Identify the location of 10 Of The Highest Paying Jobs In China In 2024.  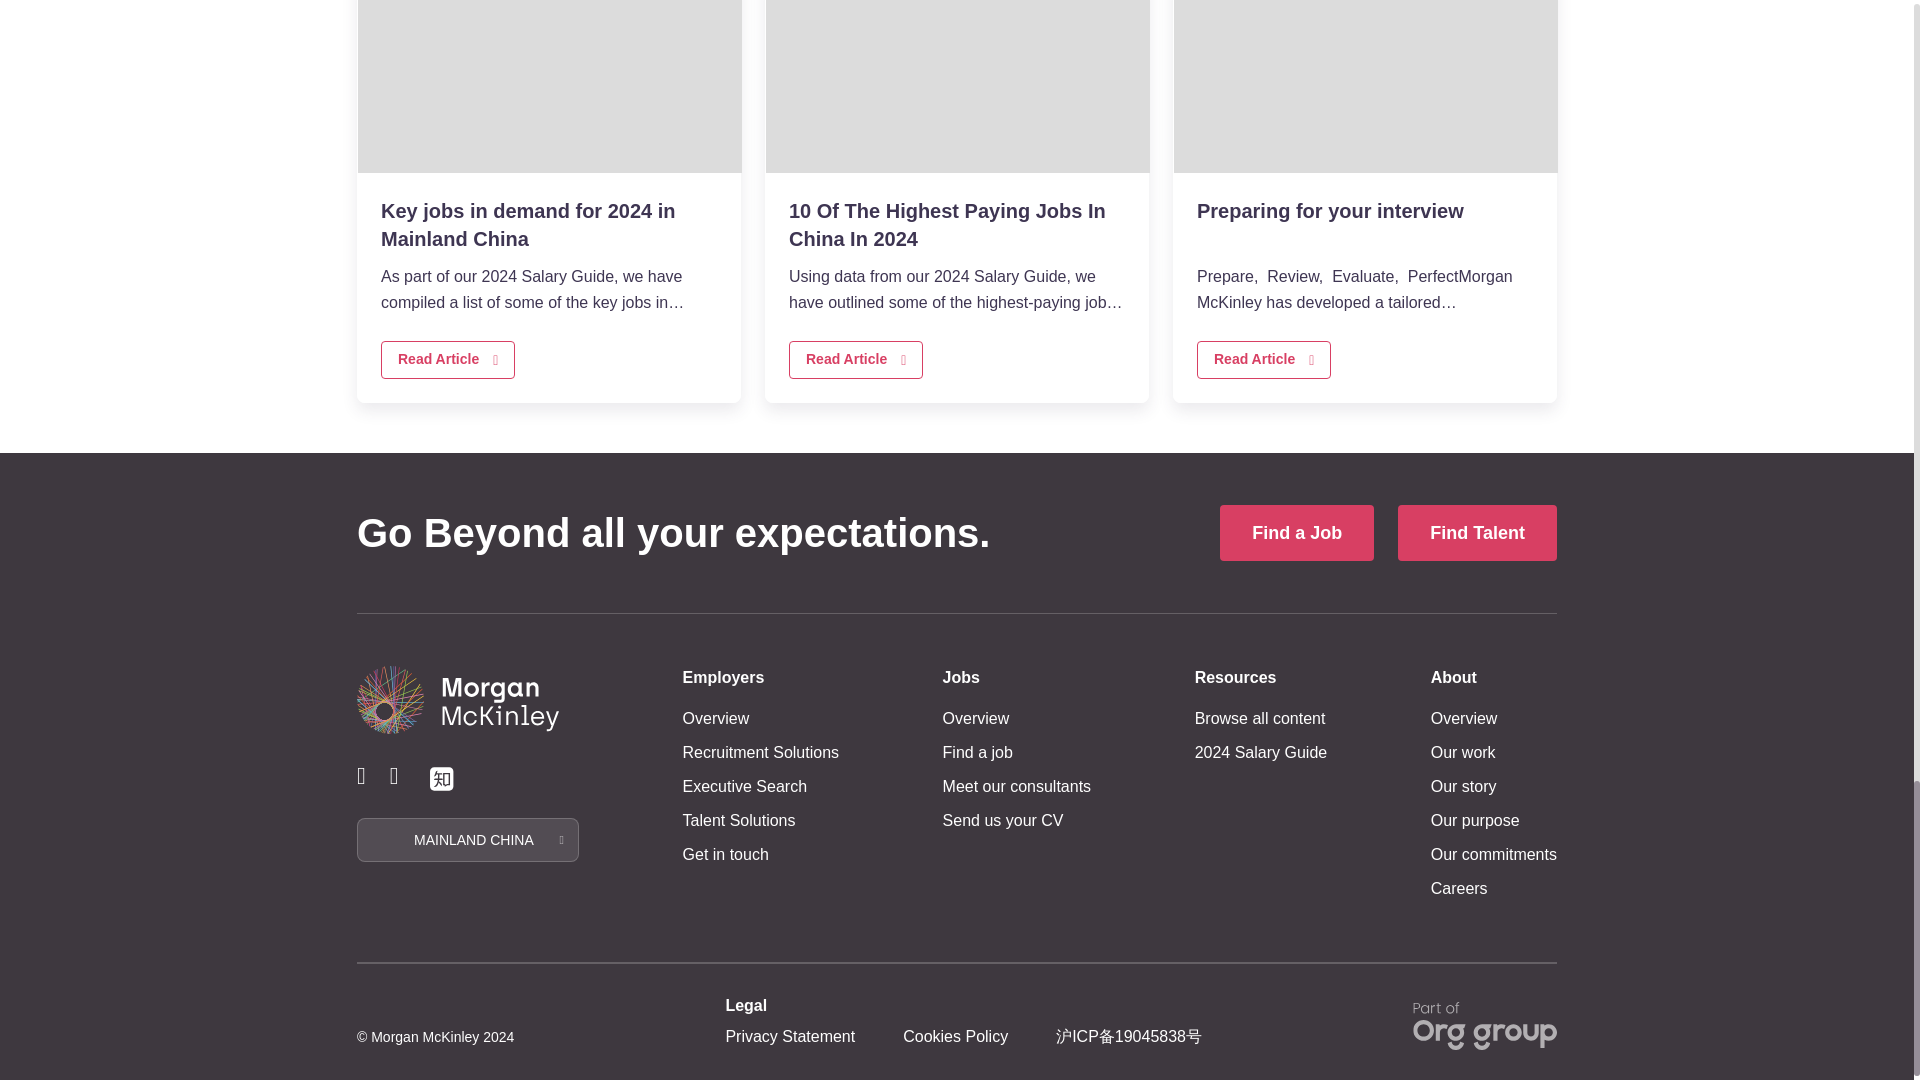
(958, 86).